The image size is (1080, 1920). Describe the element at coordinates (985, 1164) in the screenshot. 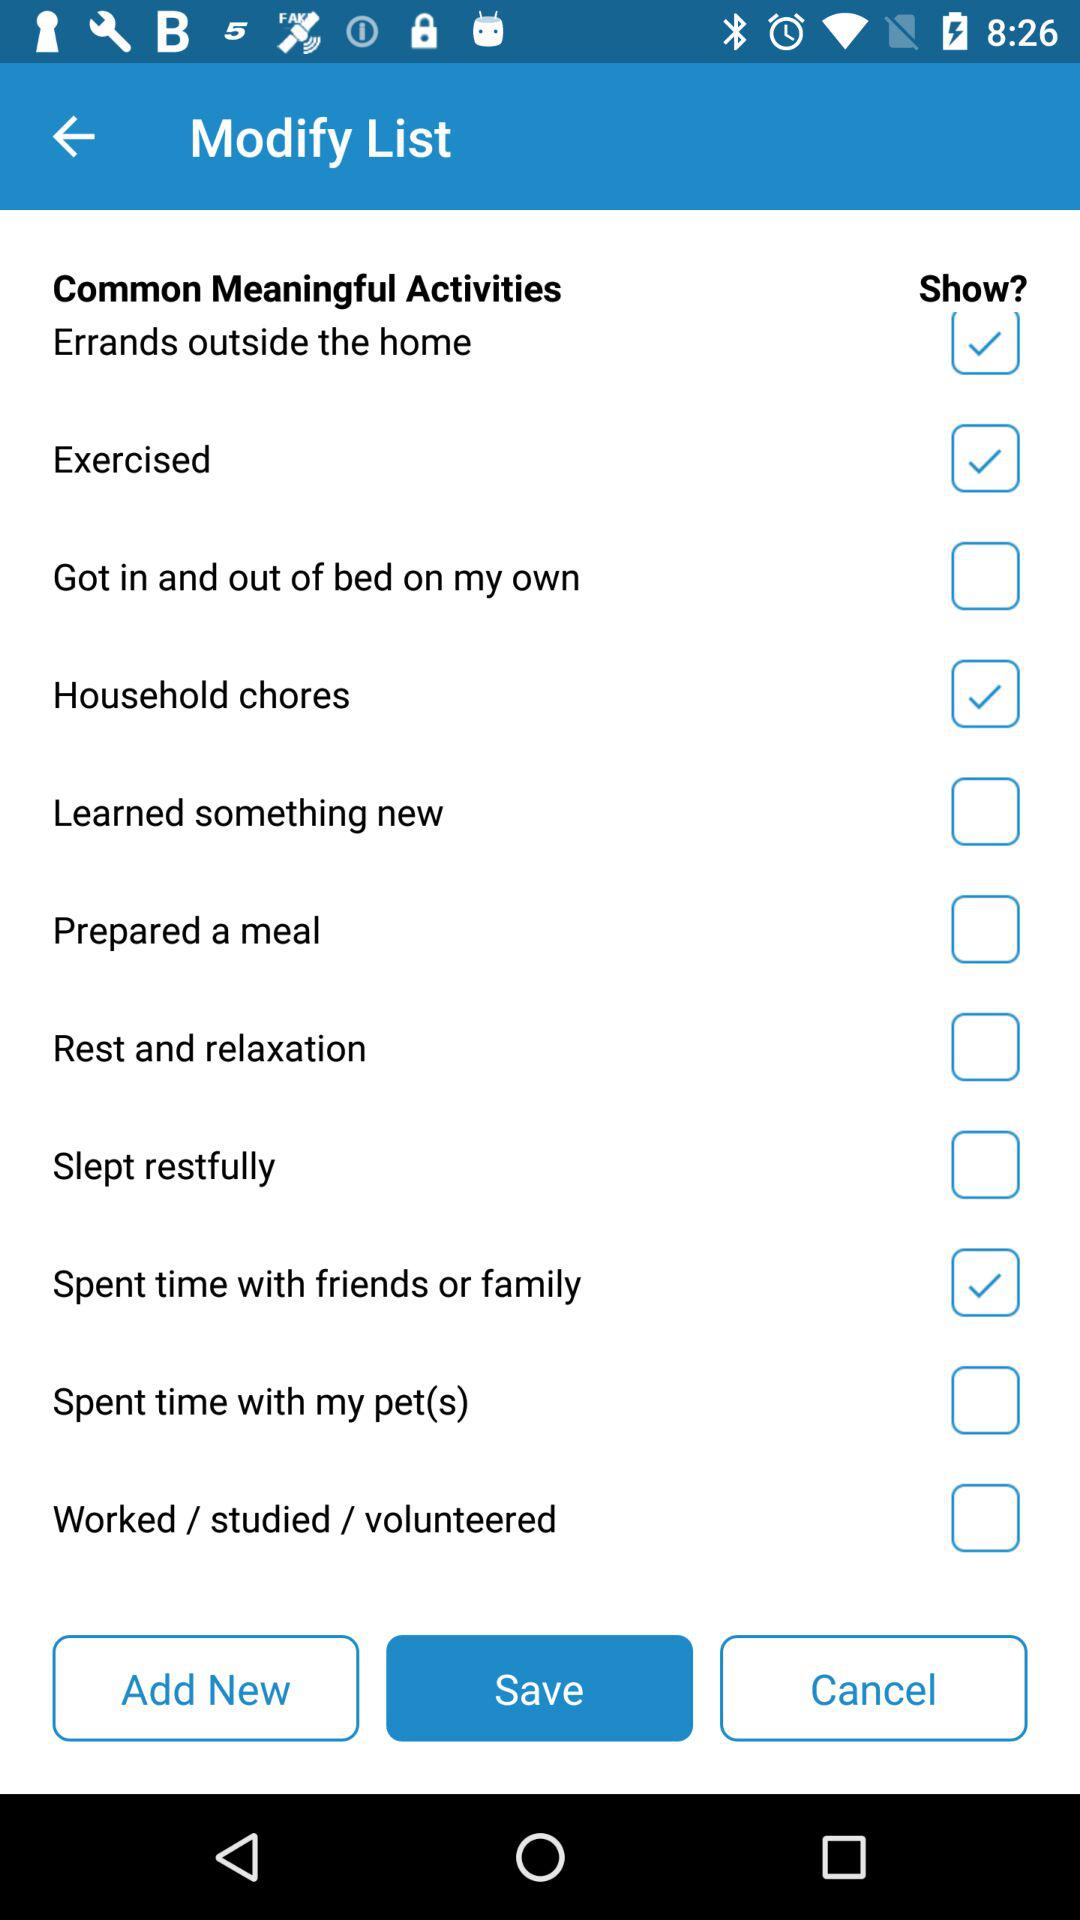

I see `toggle slept restfully` at that location.